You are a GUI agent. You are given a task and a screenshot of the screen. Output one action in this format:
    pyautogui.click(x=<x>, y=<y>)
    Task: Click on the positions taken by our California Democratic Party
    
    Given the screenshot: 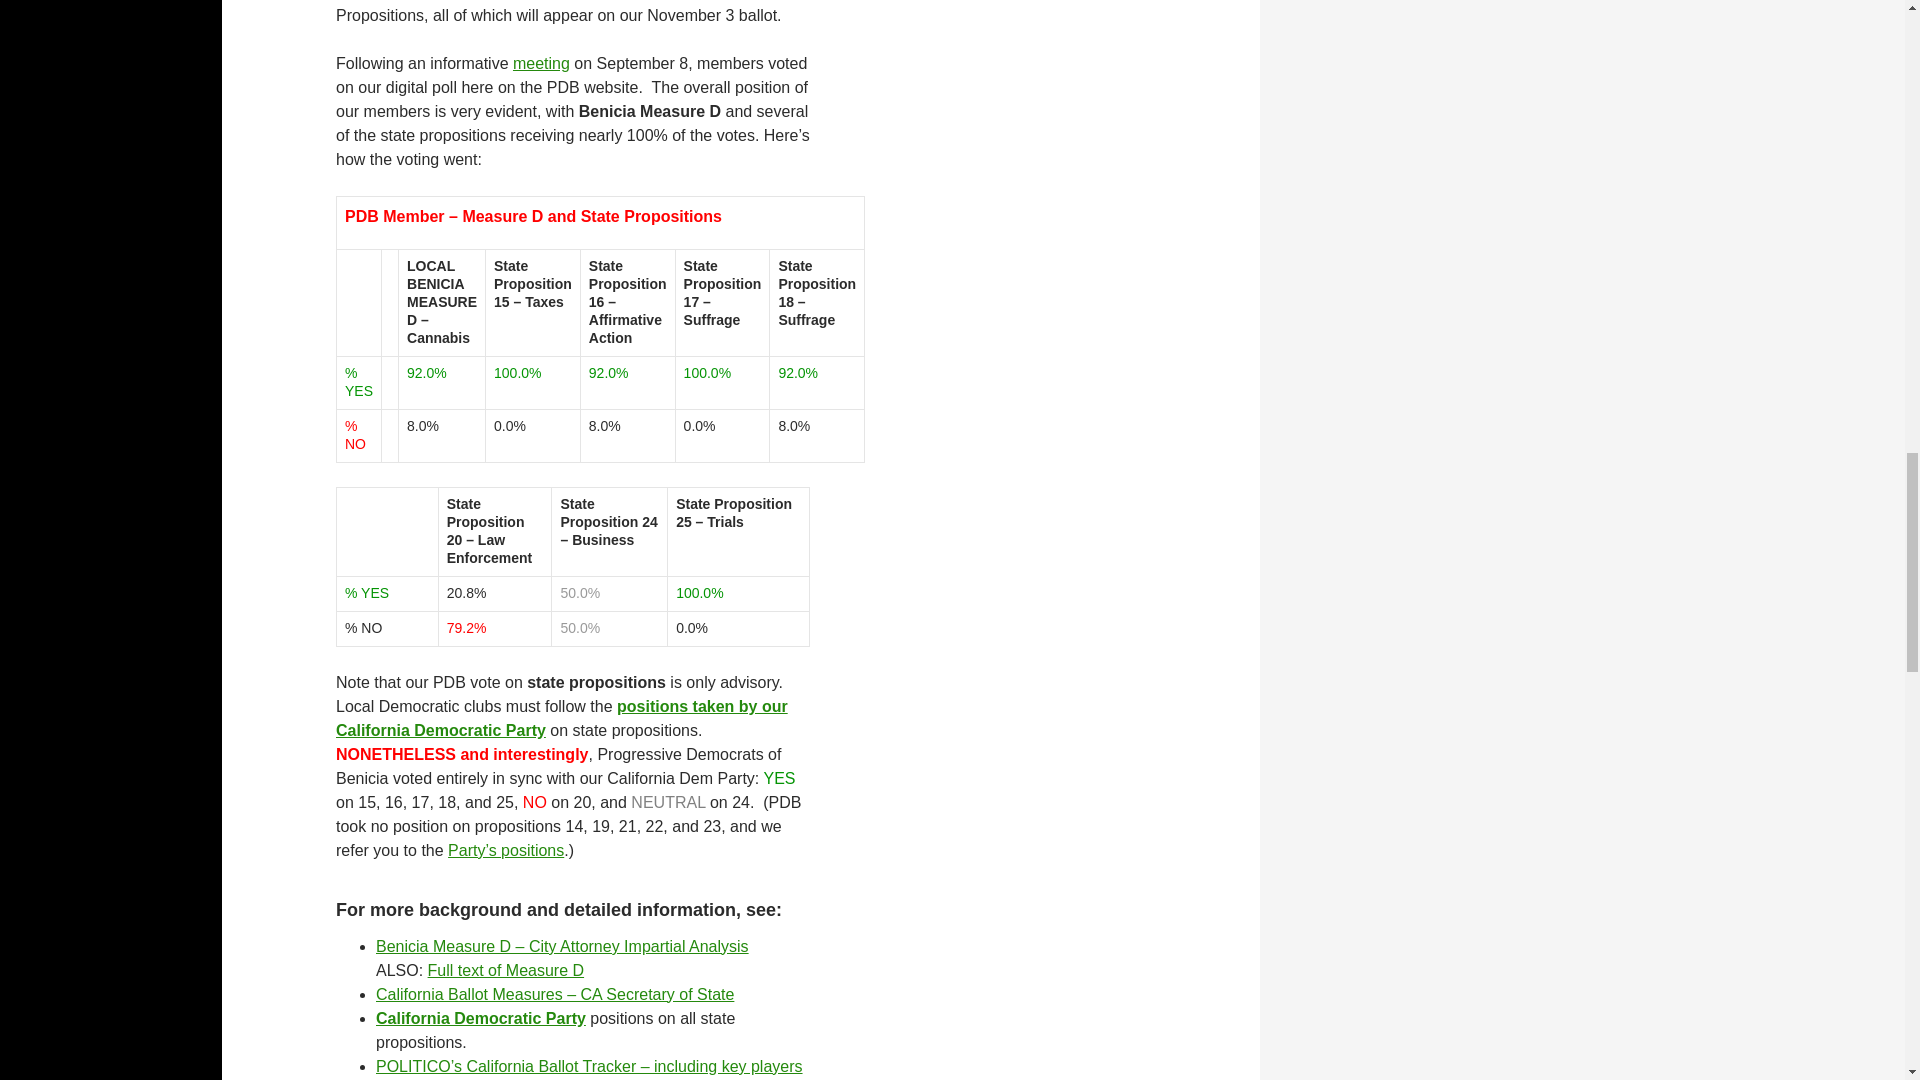 What is the action you would take?
    pyautogui.click(x=562, y=718)
    